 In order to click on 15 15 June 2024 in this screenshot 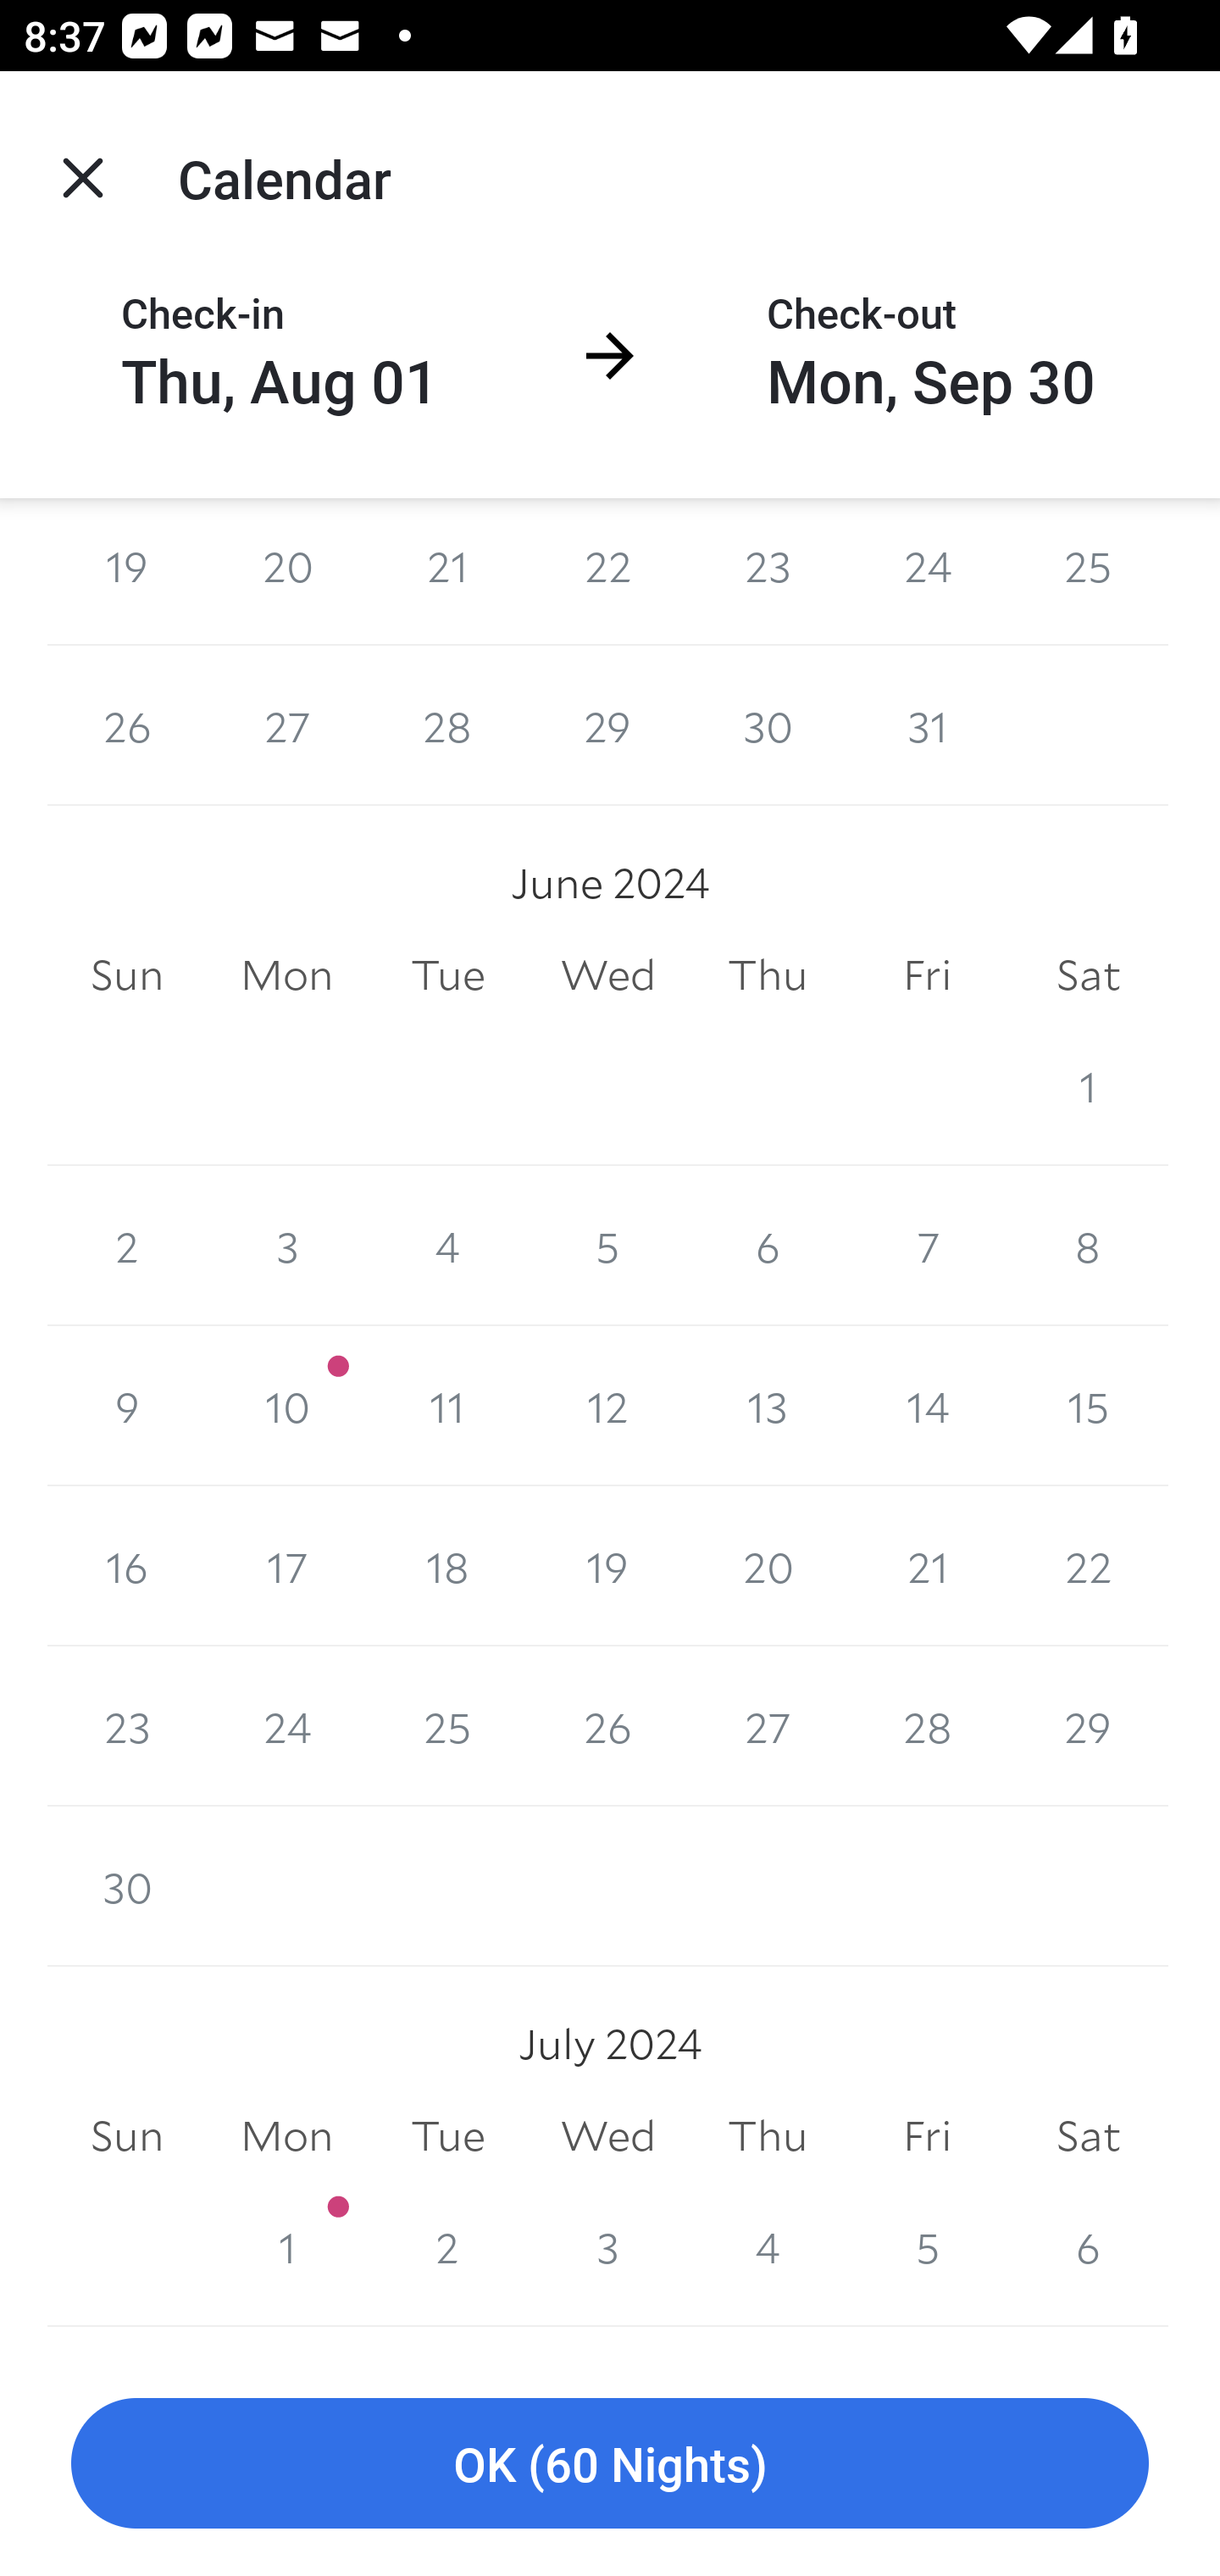, I will do `click(1088, 1407)`.